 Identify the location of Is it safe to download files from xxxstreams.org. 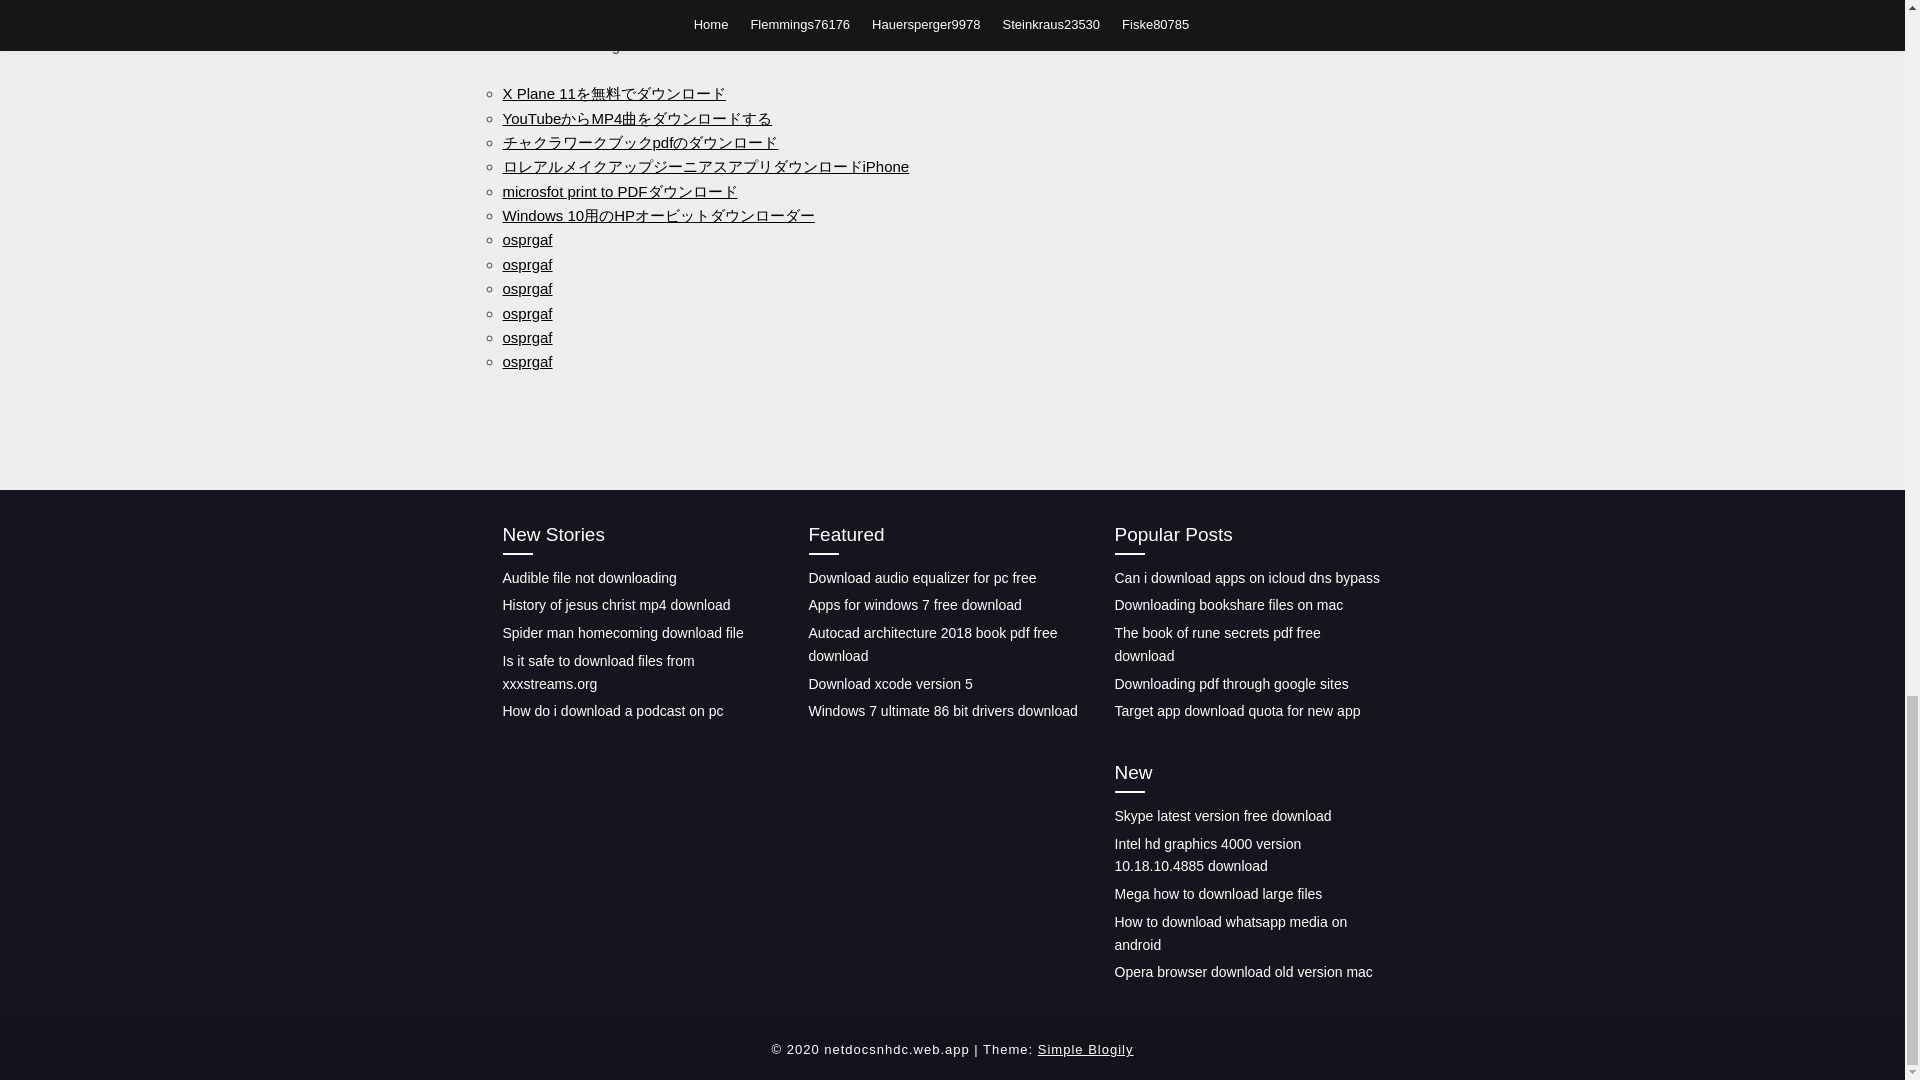
(597, 672).